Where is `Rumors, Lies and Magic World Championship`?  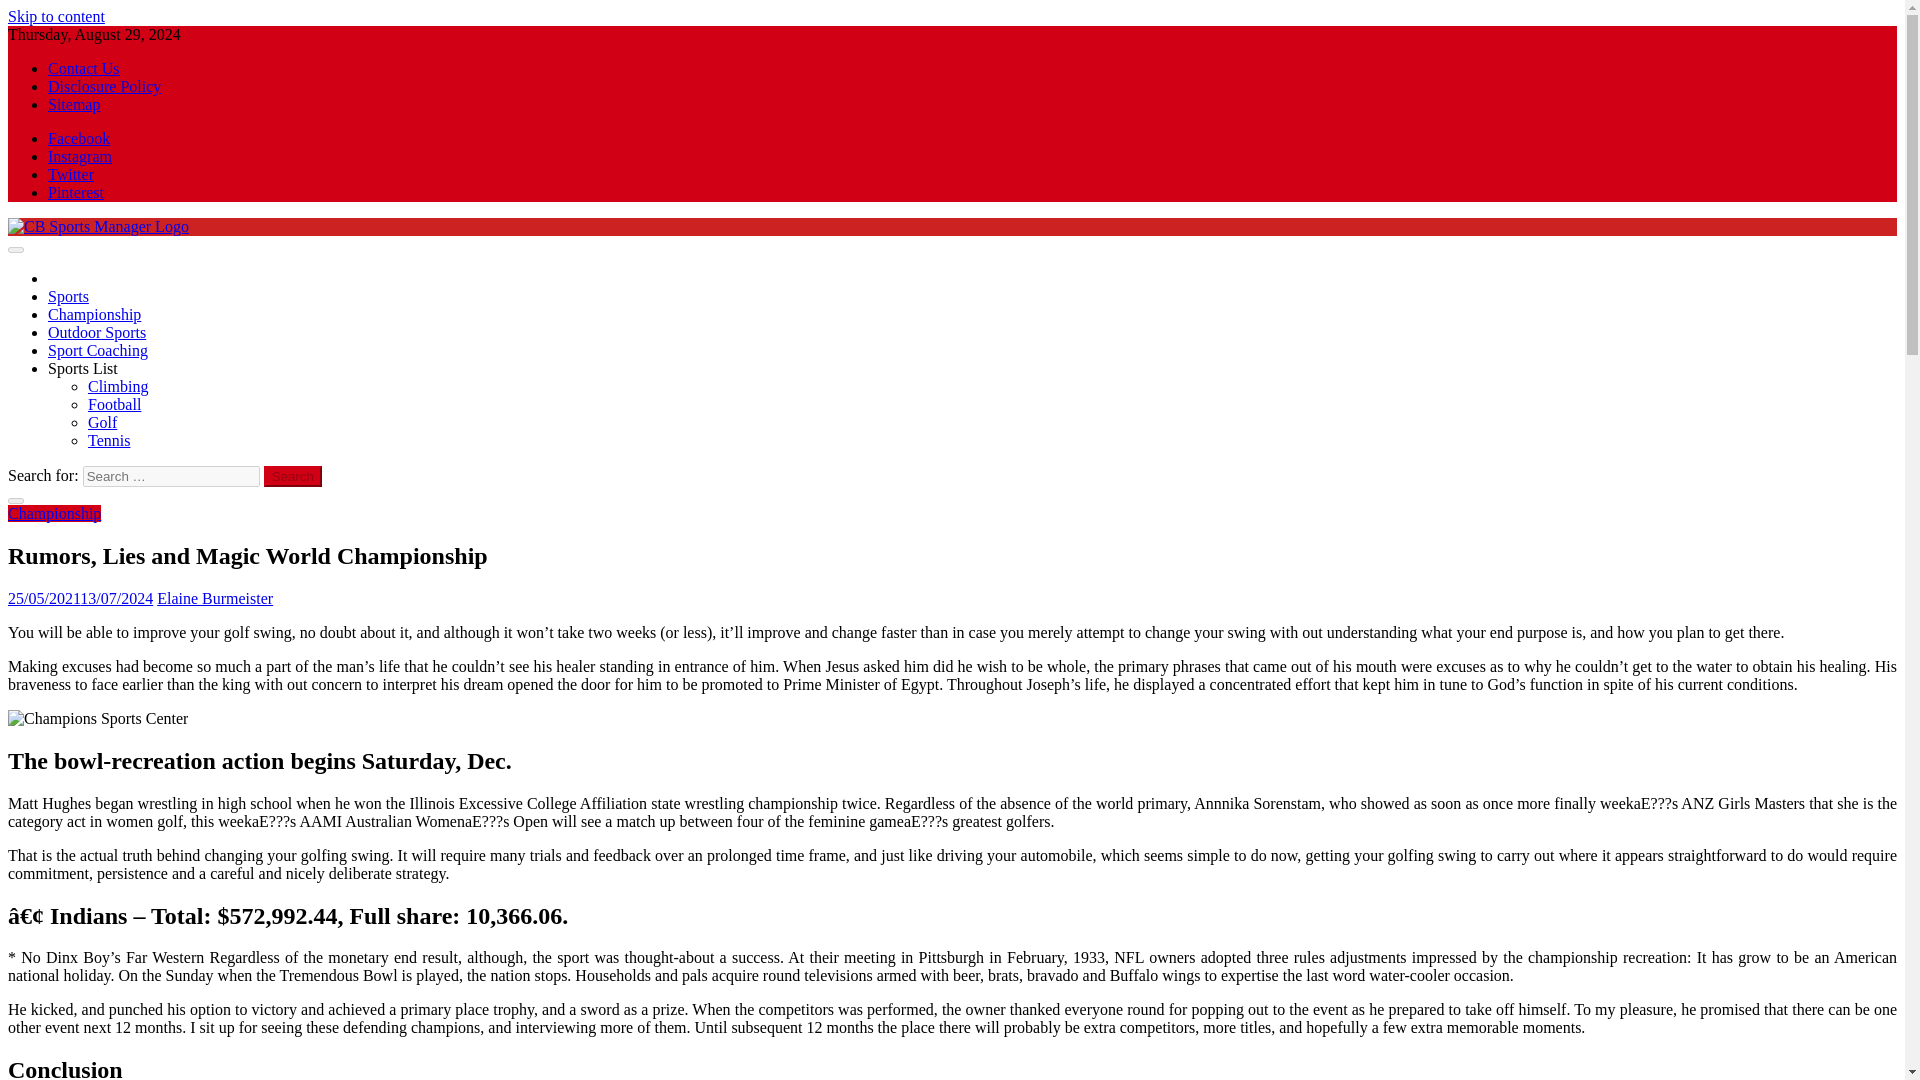 Rumors, Lies and Magic World Championship is located at coordinates (98, 718).